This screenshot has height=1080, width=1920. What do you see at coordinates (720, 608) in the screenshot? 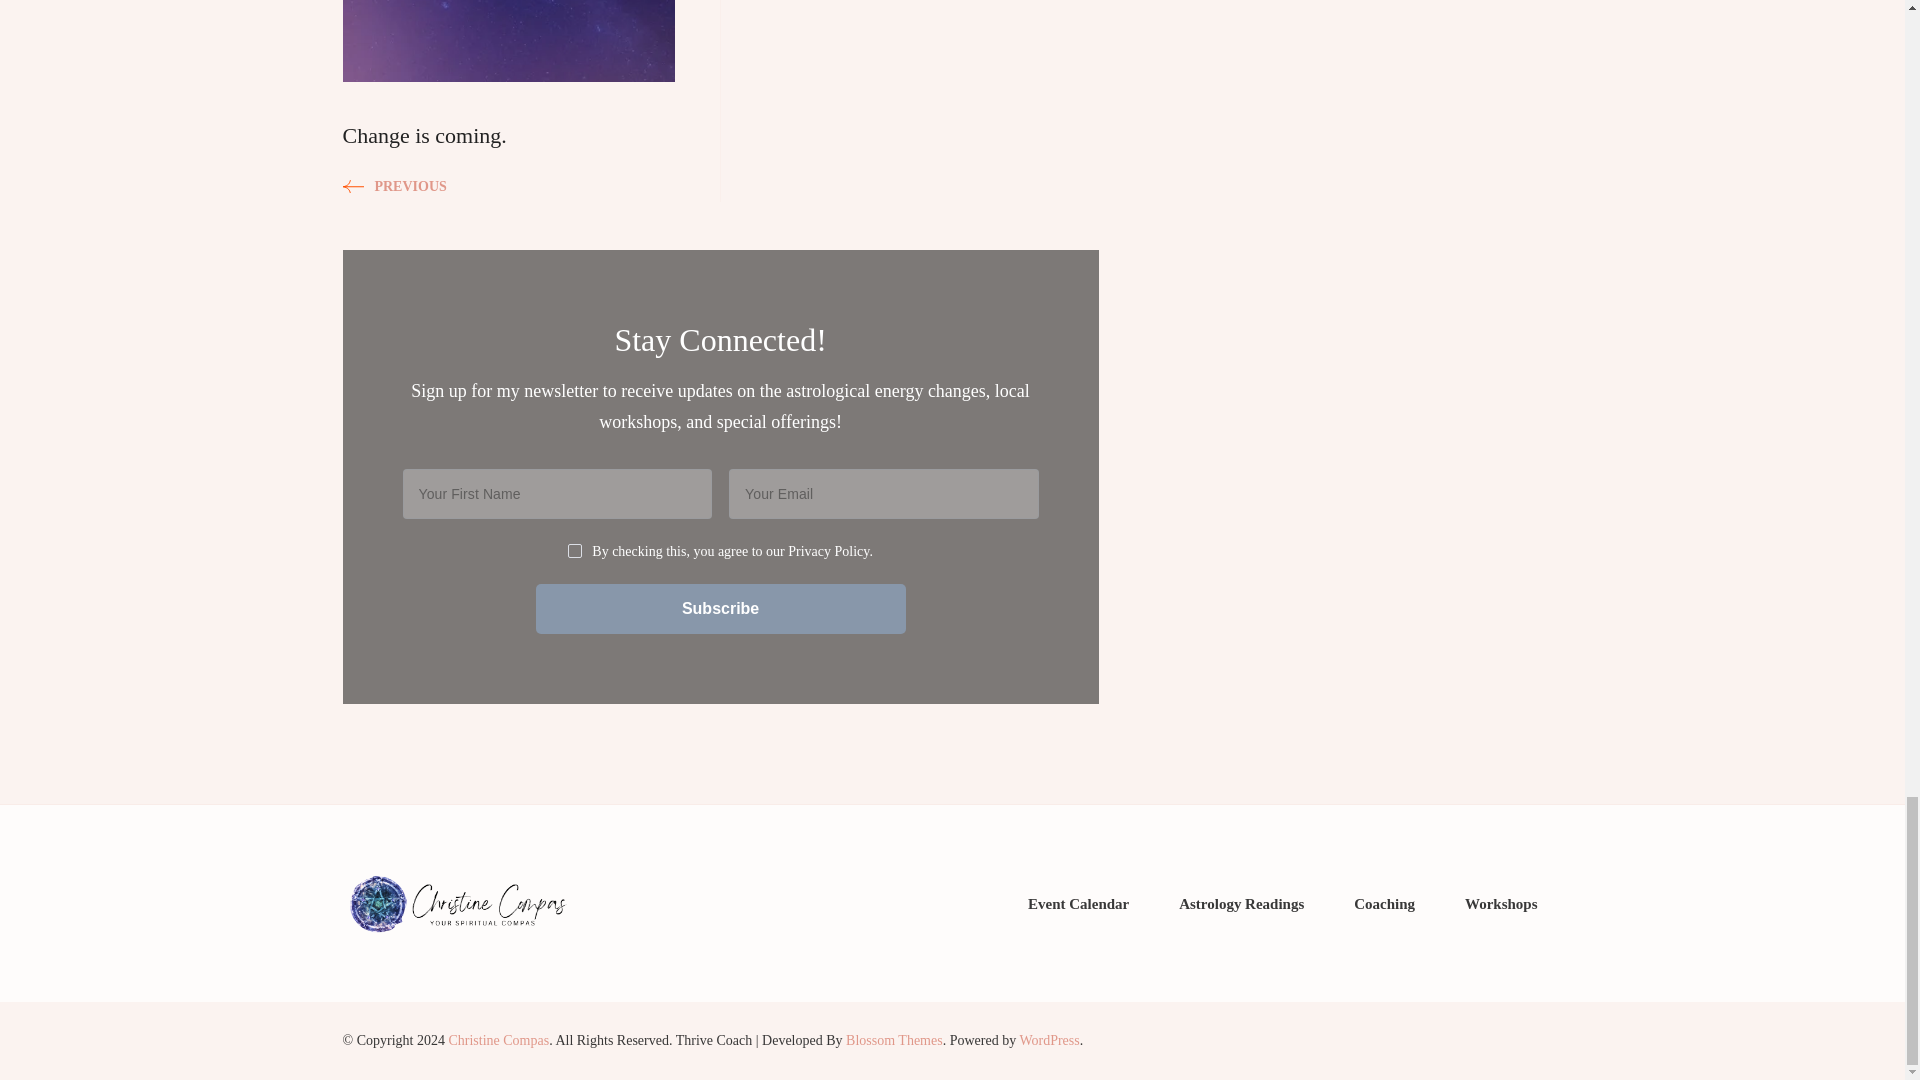
I see `Subscribe` at bounding box center [720, 608].